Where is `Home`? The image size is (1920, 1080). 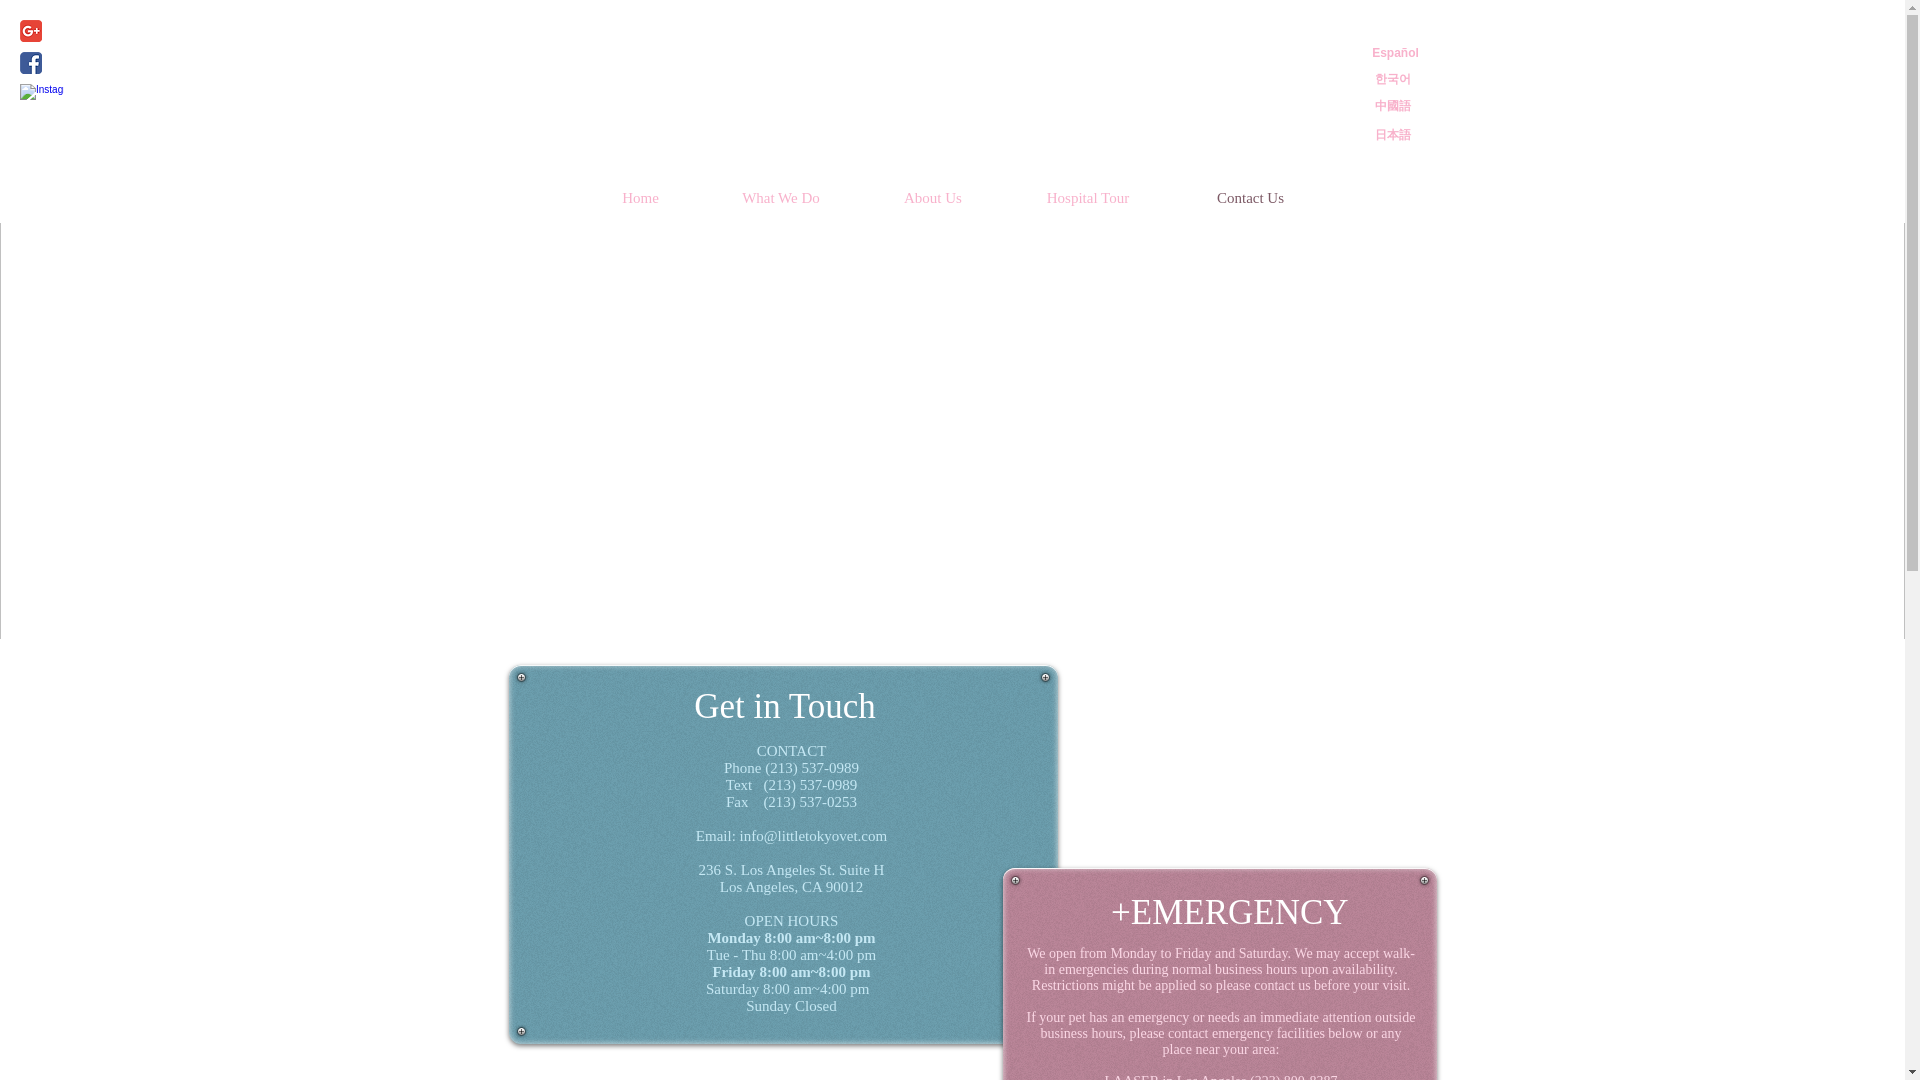 Home is located at coordinates (640, 198).